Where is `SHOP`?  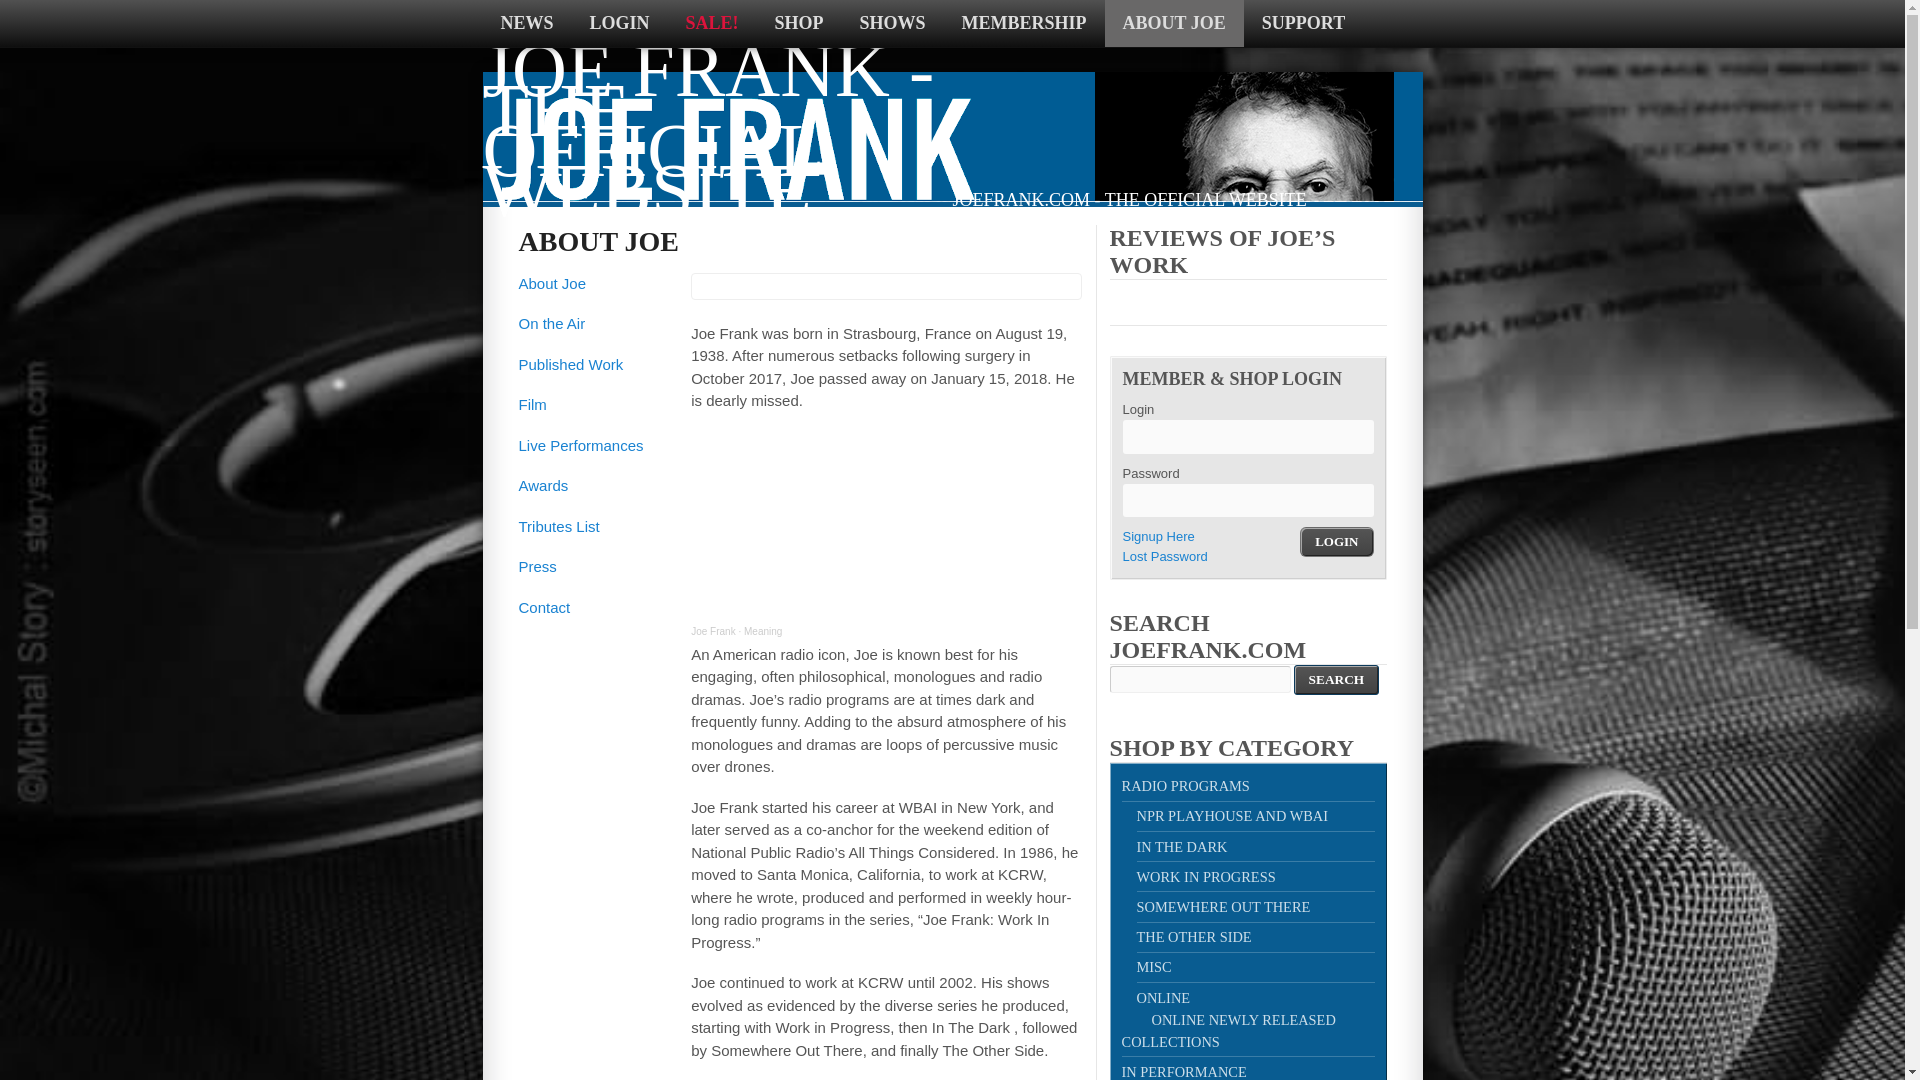 SHOP is located at coordinates (799, 24).